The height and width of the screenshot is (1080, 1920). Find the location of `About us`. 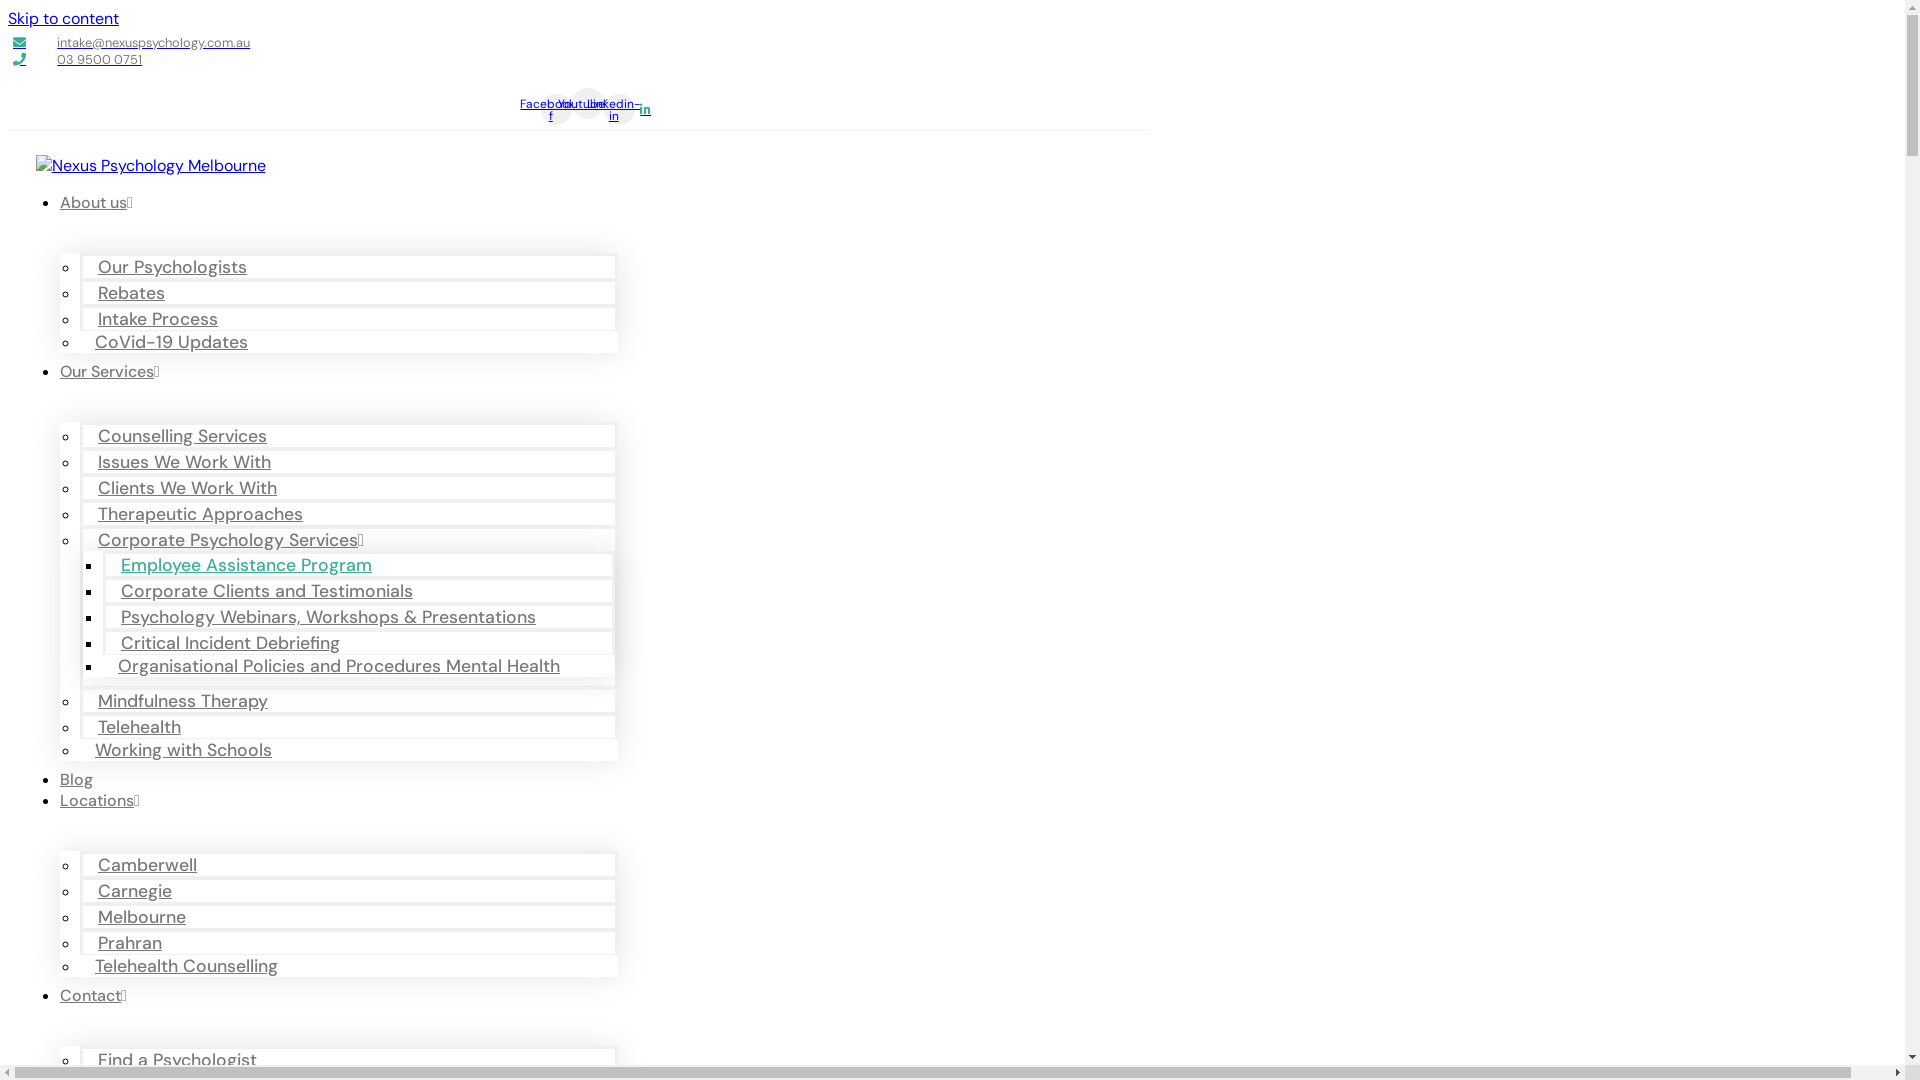

About us is located at coordinates (96, 202).